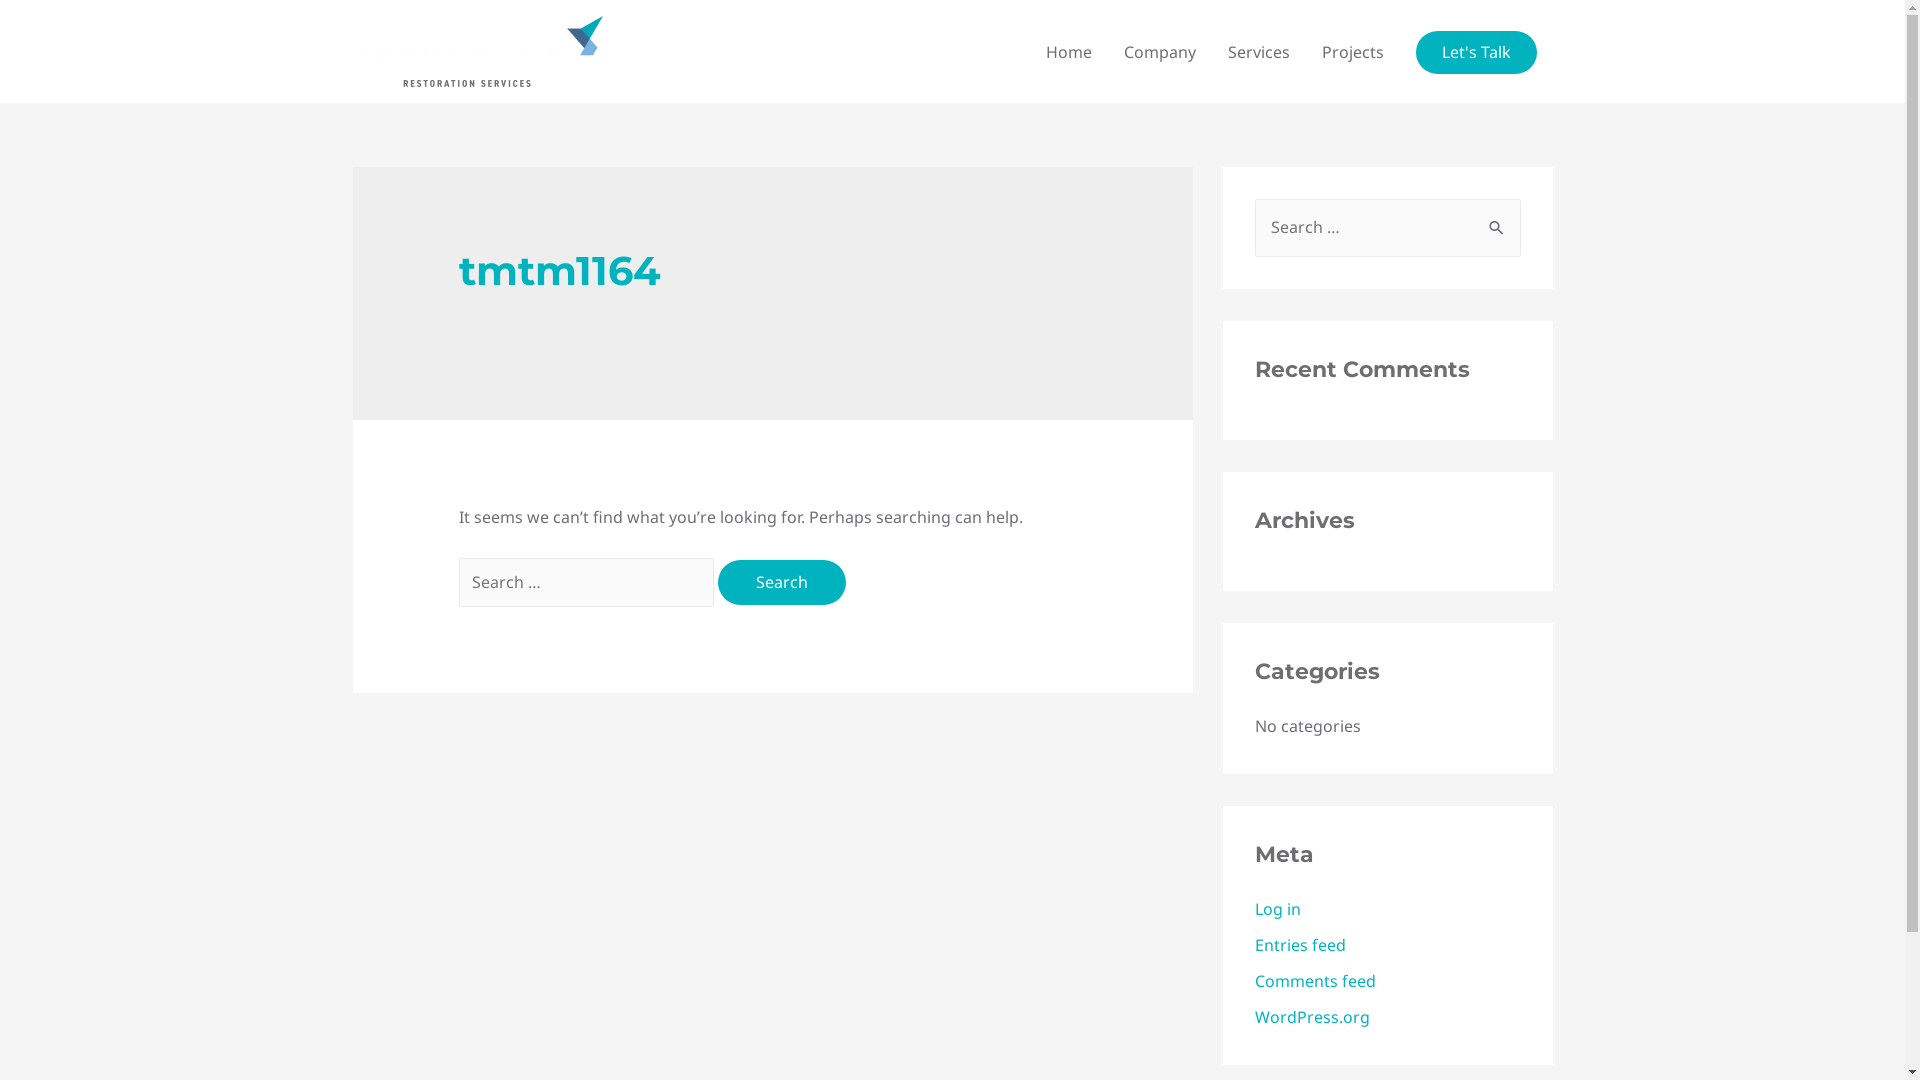 This screenshot has height=1080, width=1920. I want to click on Search, so click(782, 583).